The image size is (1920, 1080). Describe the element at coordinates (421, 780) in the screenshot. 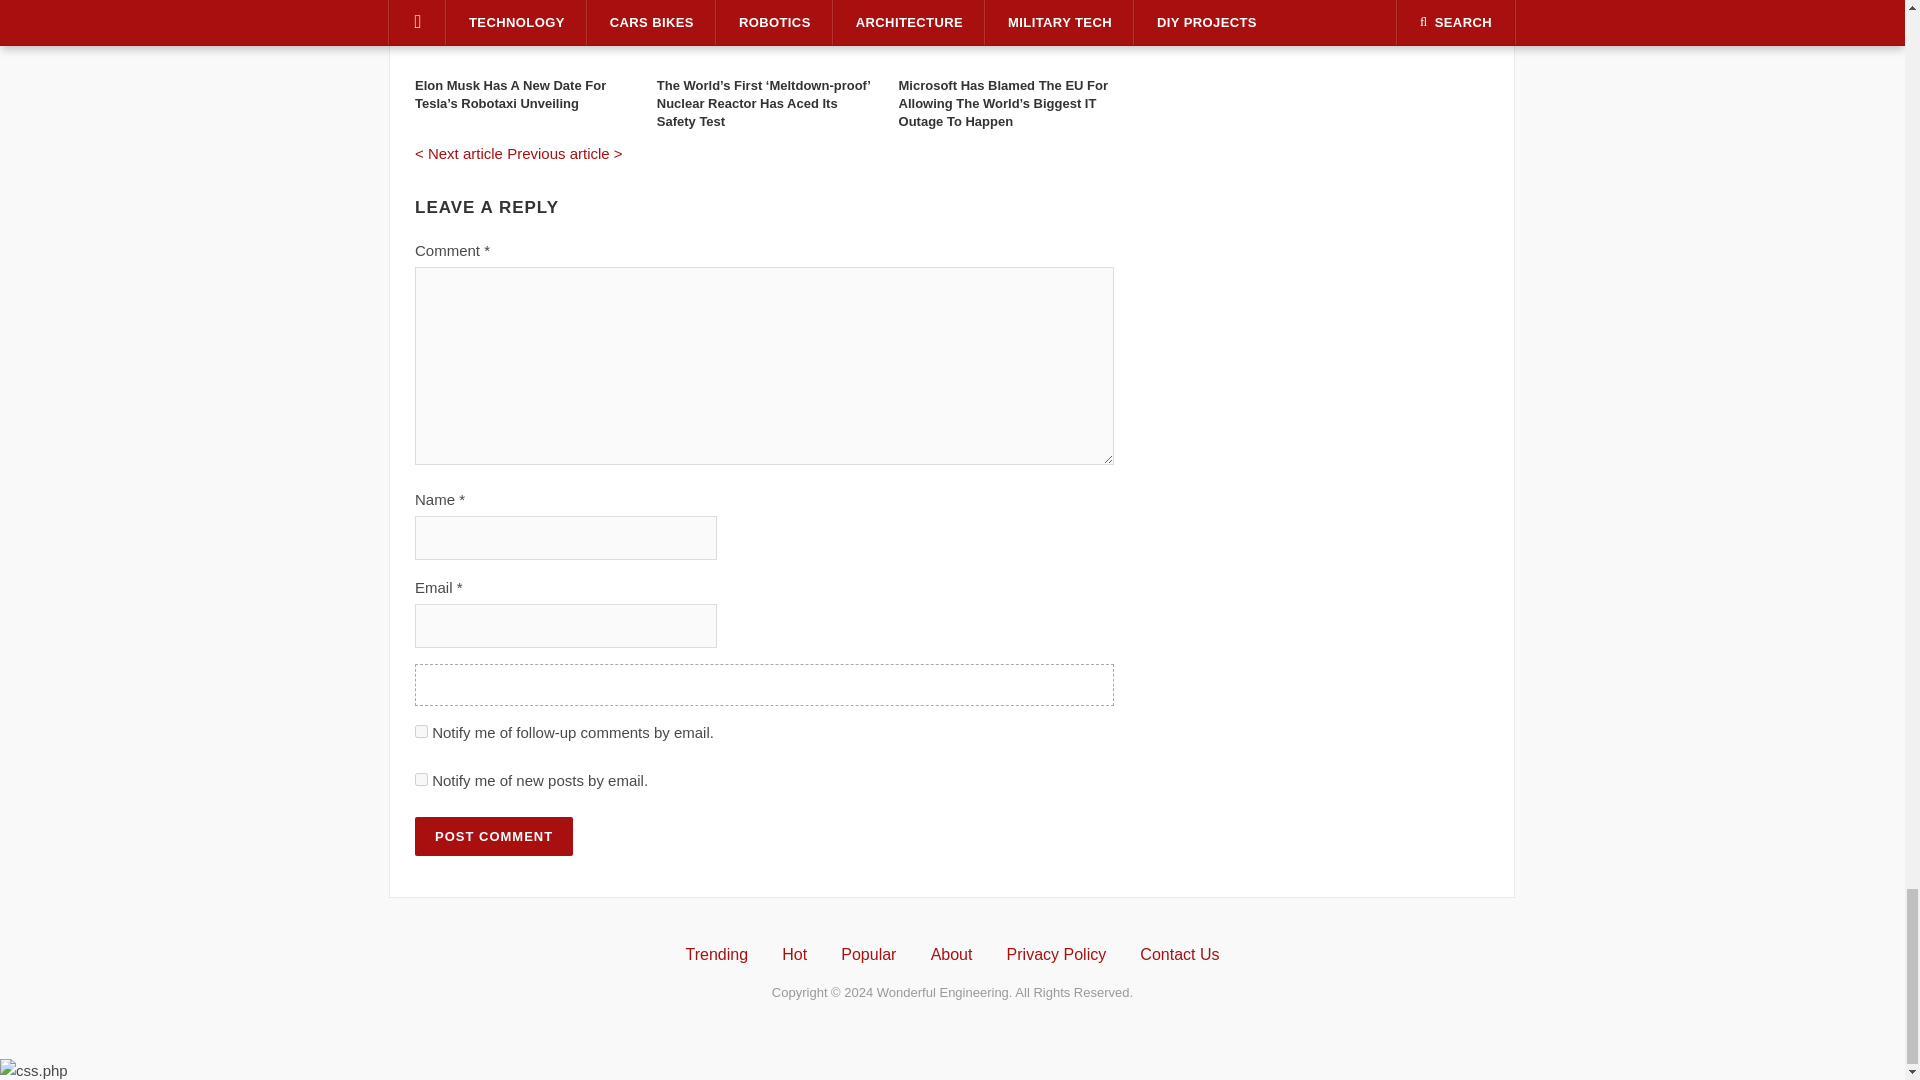

I see `subscribe` at that location.